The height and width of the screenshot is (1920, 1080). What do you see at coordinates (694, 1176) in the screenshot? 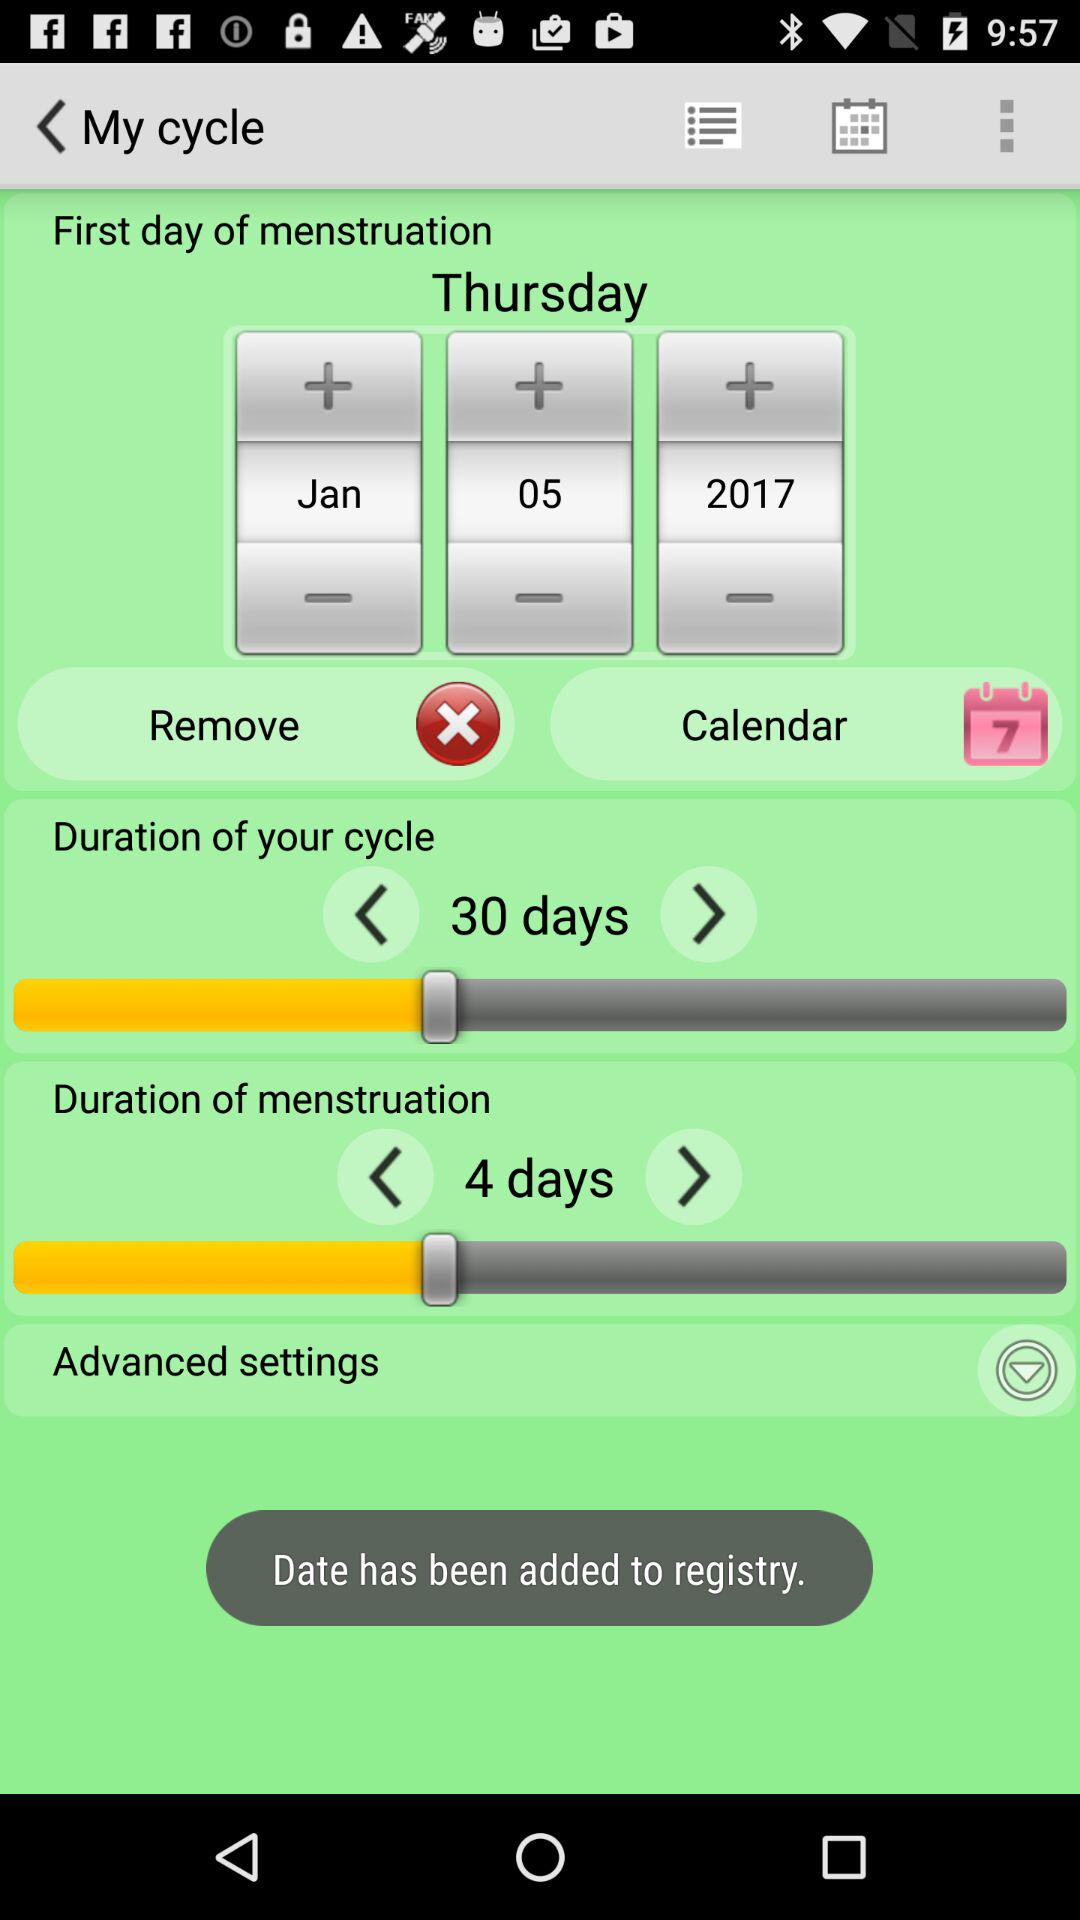
I see `click to next arrow` at bounding box center [694, 1176].